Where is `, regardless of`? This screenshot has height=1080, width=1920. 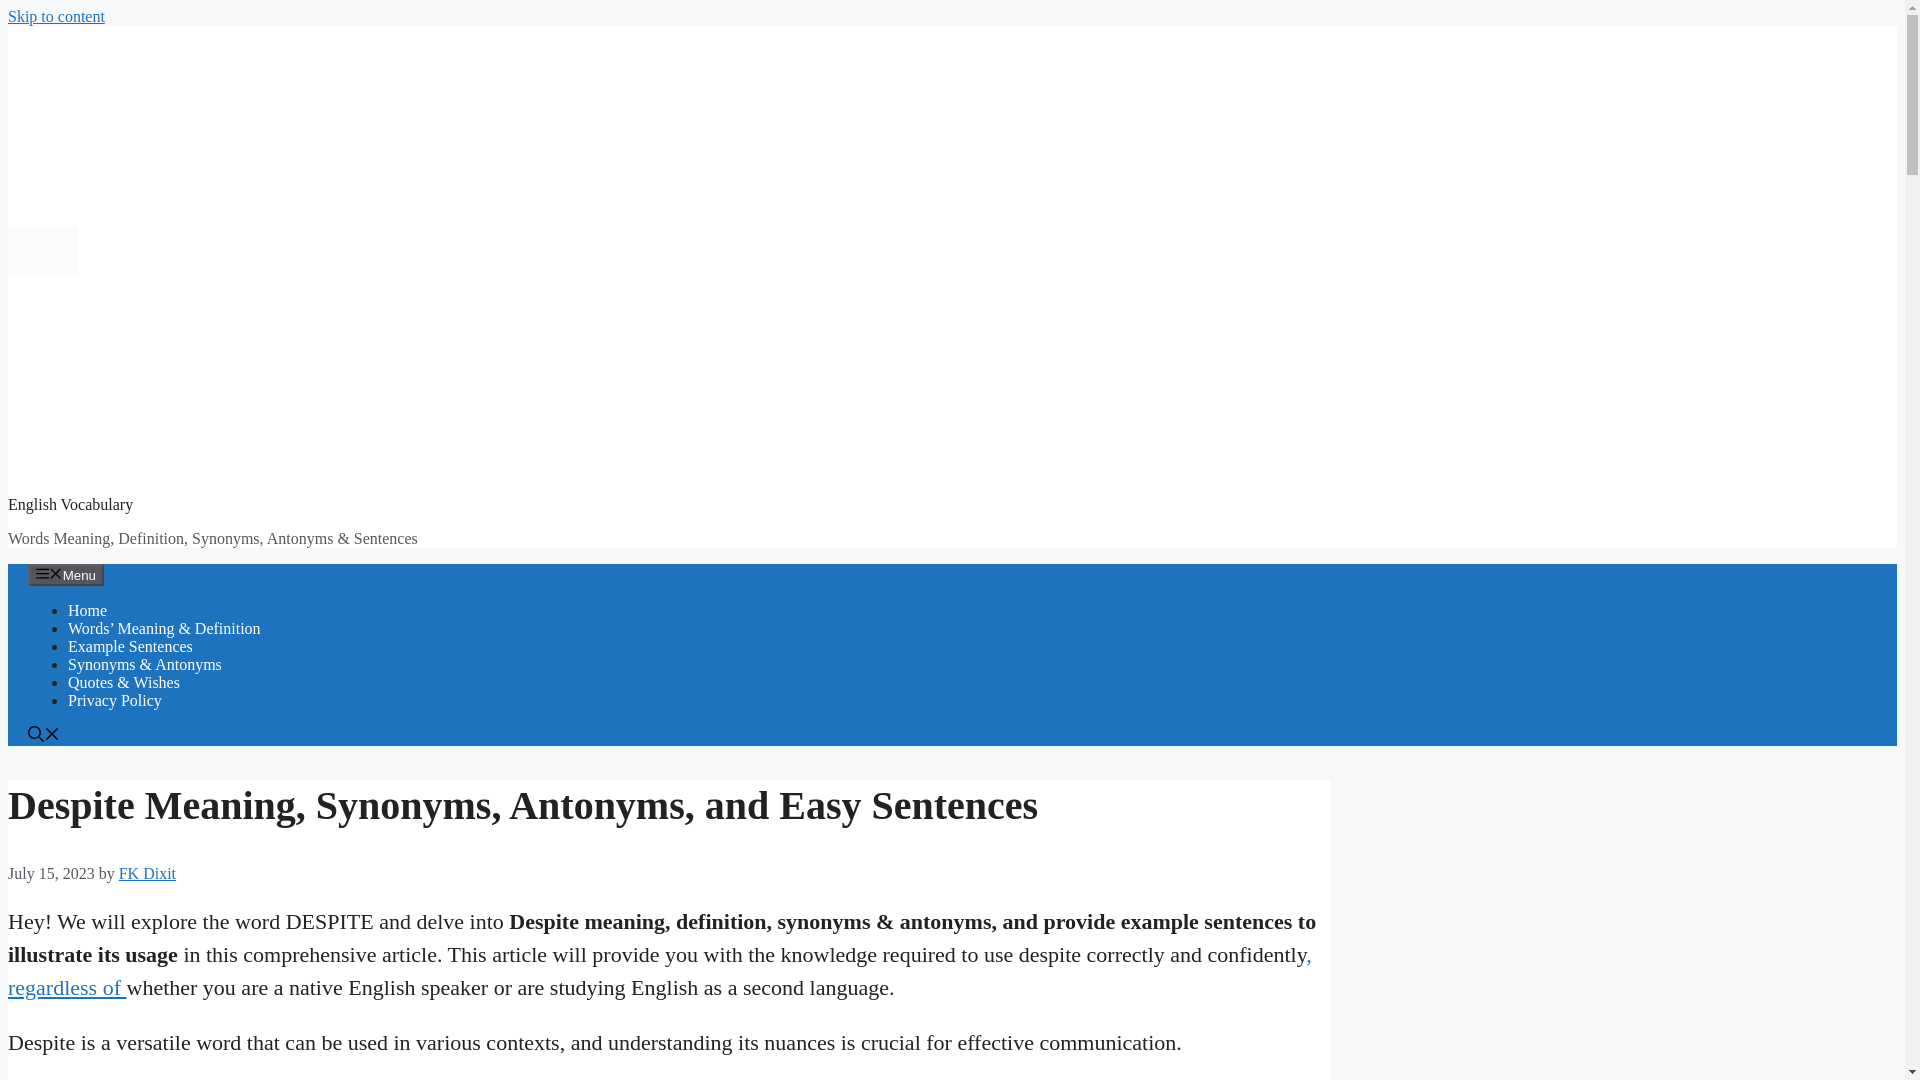 , regardless of is located at coordinates (659, 970).